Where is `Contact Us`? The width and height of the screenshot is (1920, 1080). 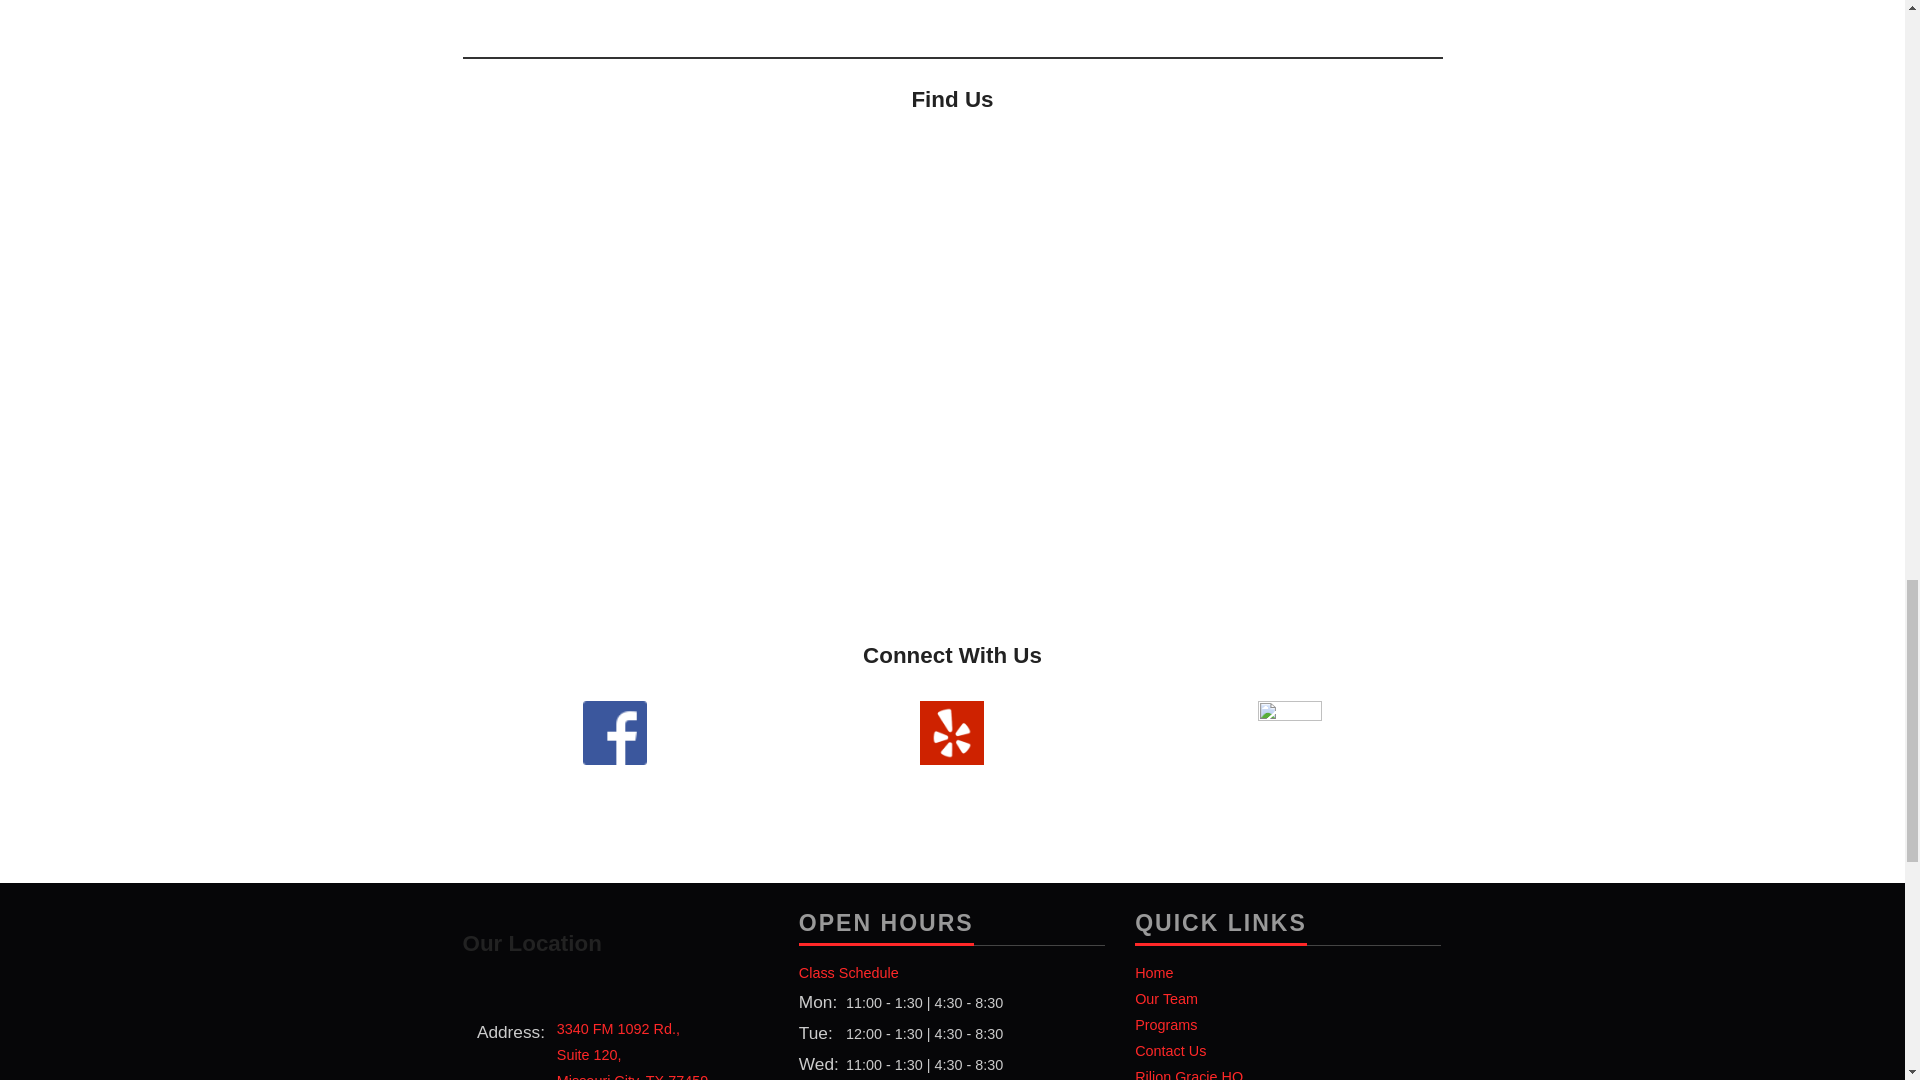 Contact Us is located at coordinates (1170, 1051).